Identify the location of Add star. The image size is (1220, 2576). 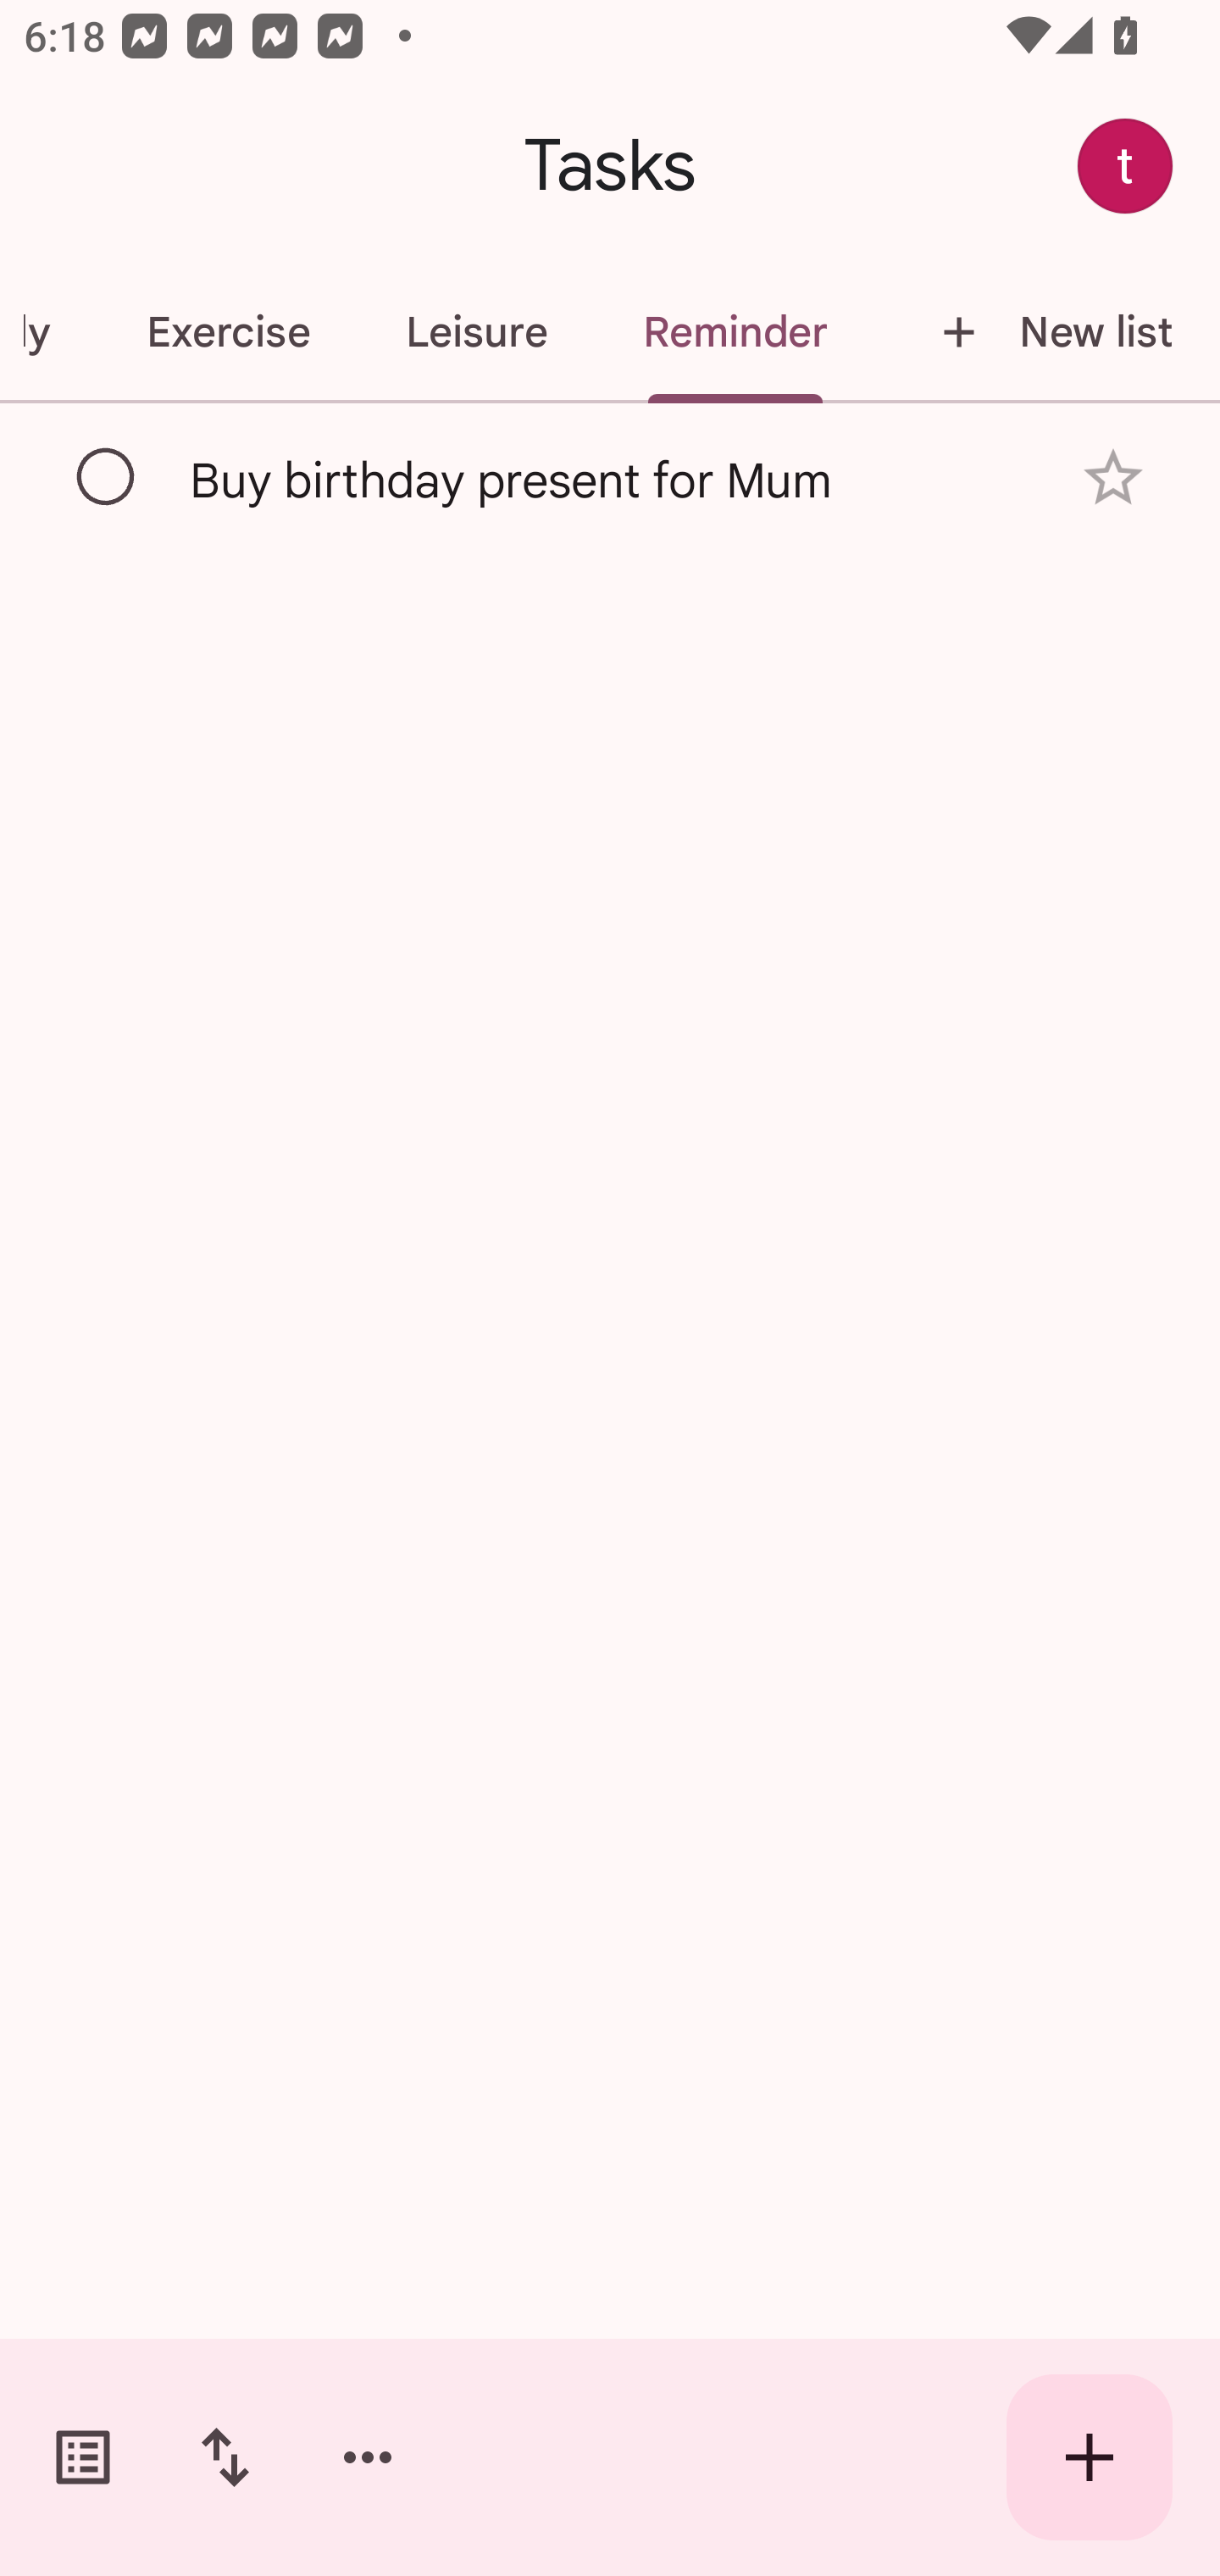
(1113, 478).